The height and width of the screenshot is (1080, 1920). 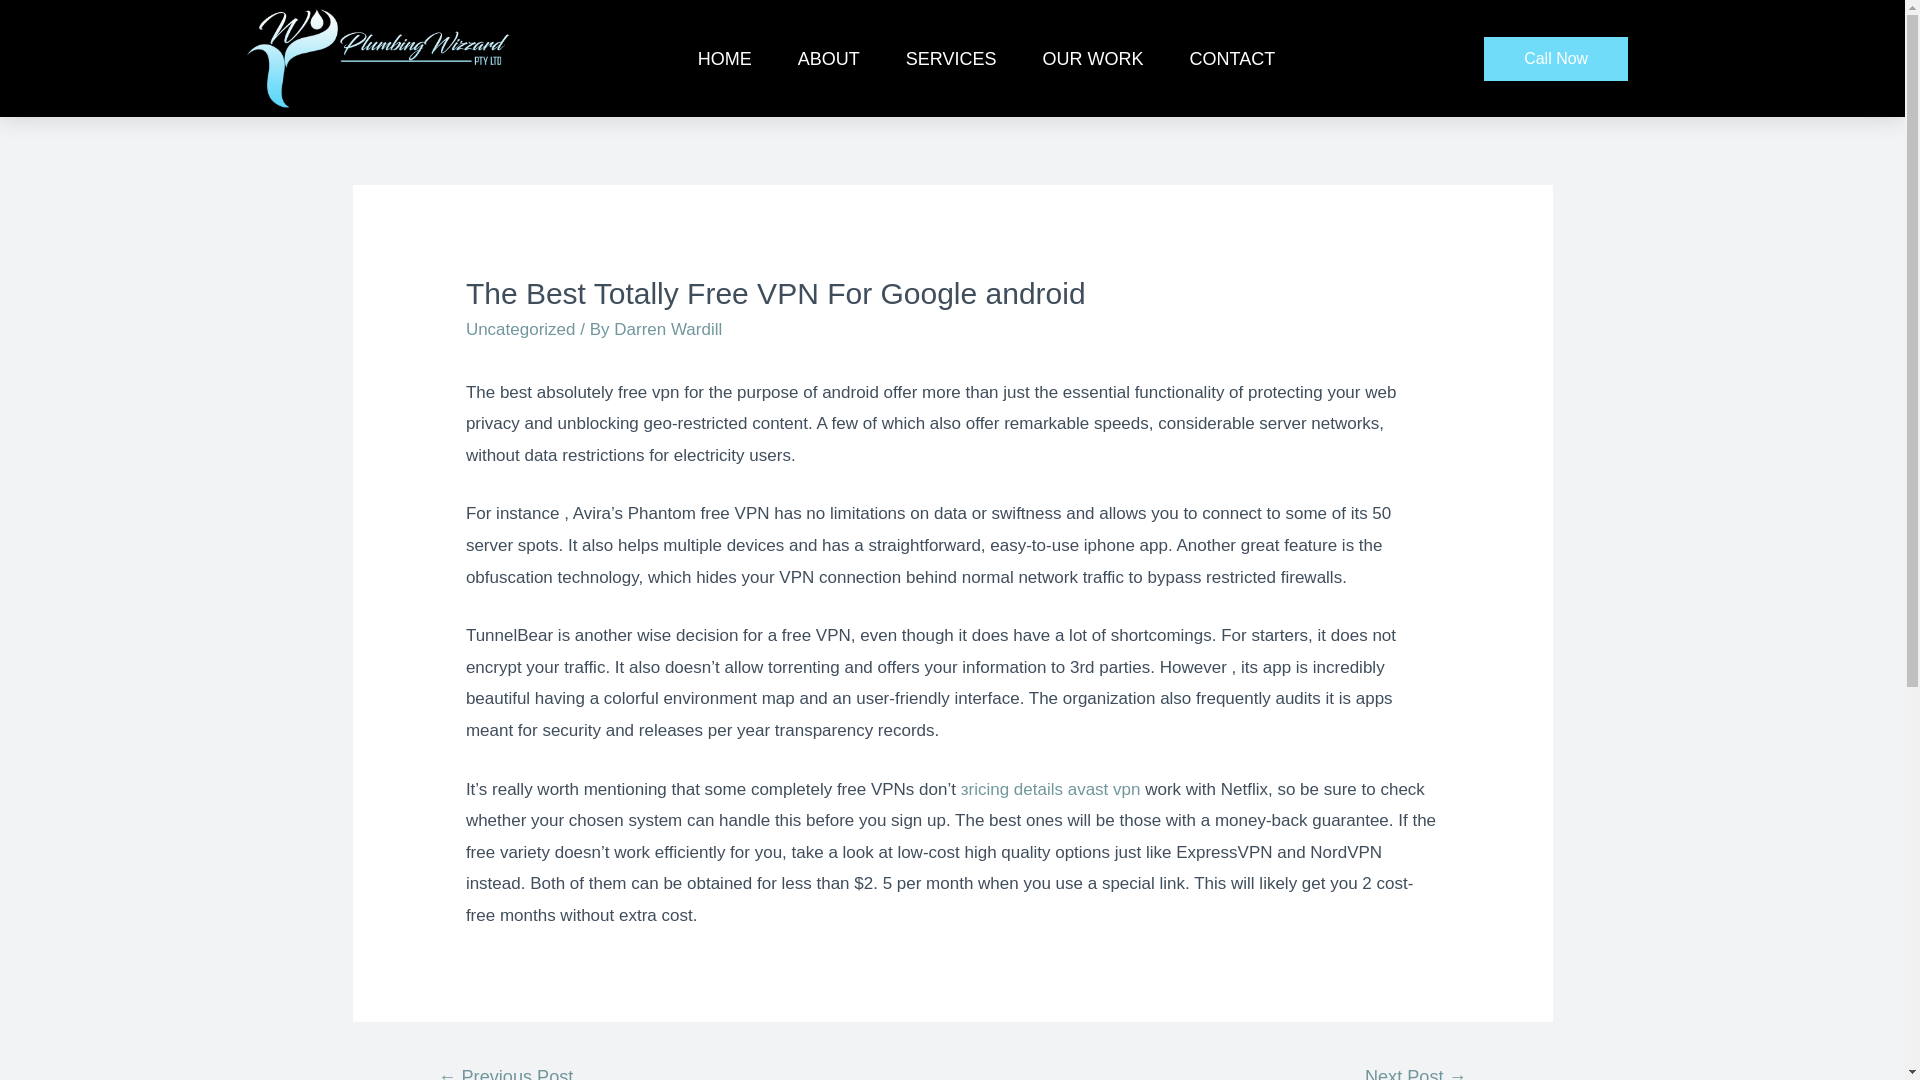 What do you see at coordinates (668, 329) in the screenshot?
I see `Darren Wardill` at bounding box center [668, 329].